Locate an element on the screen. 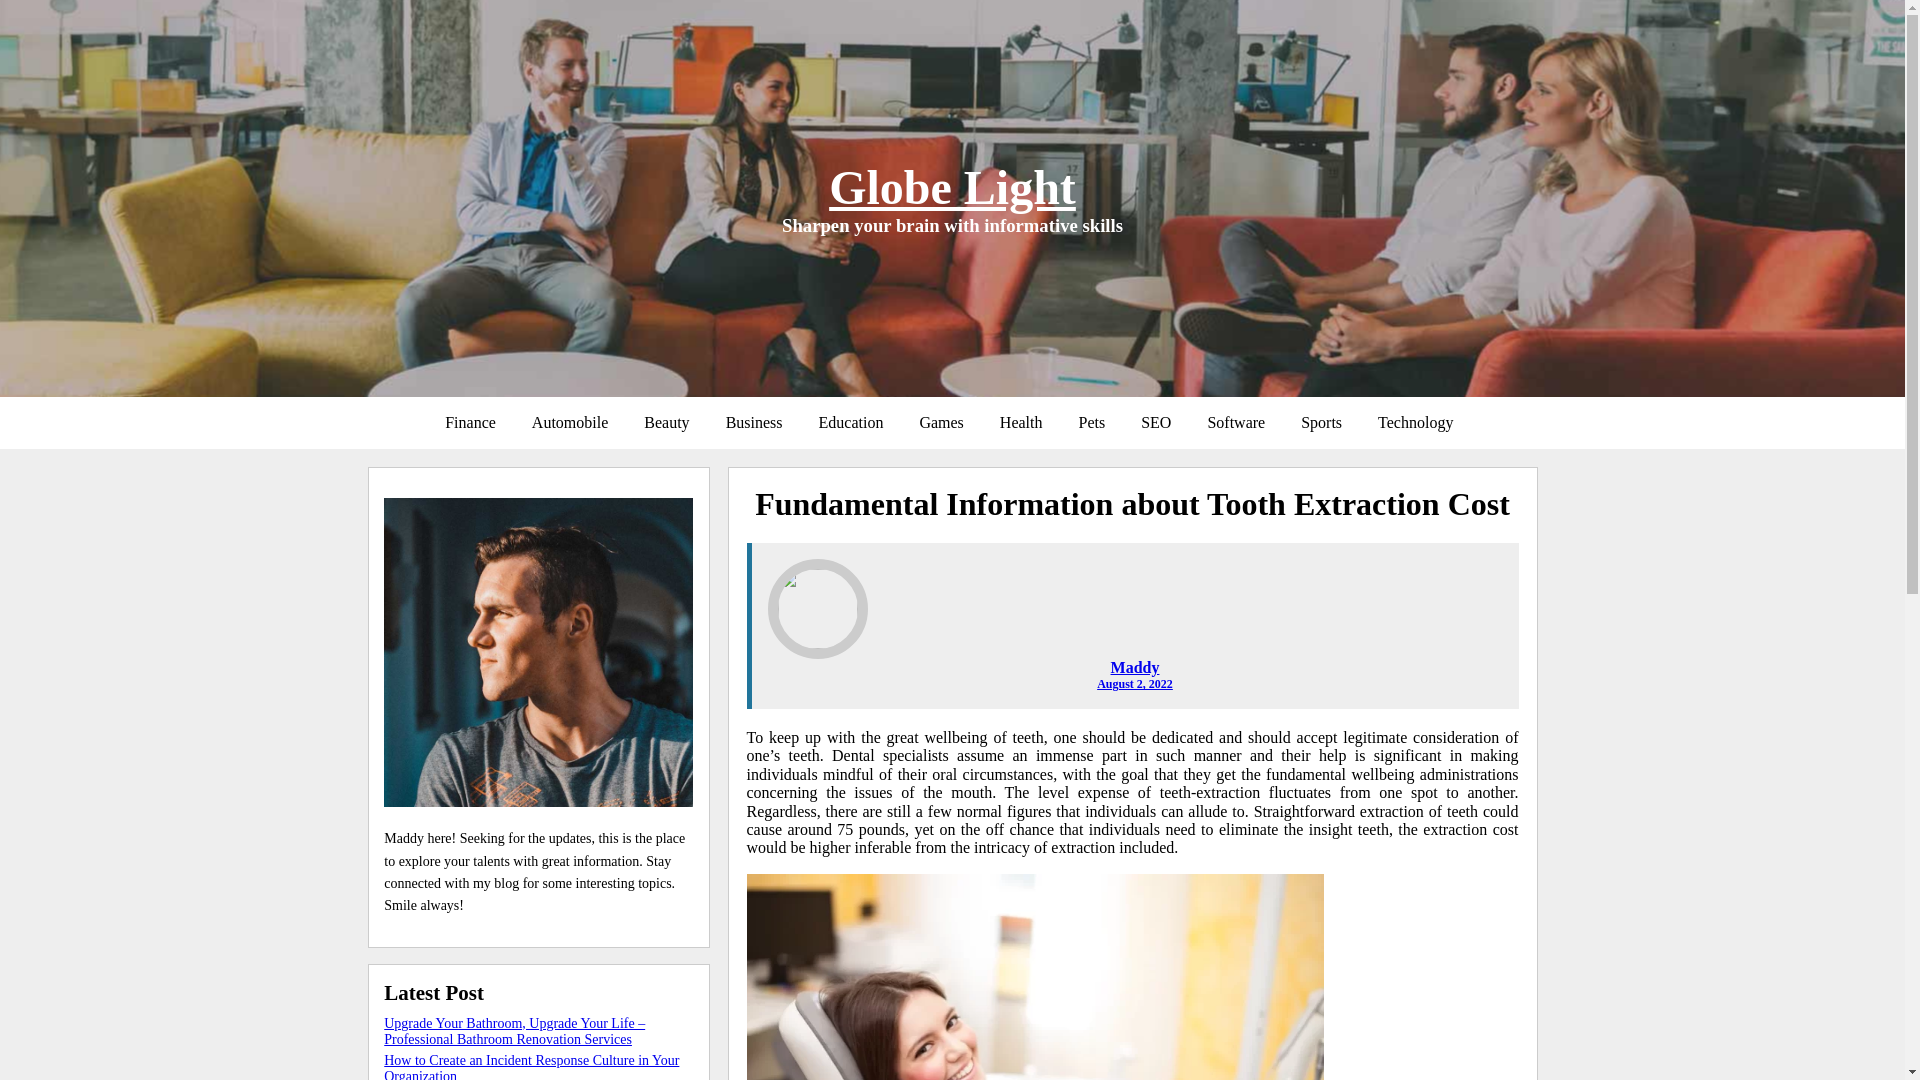 The width and height of the screenshot is (1920, 1080). Automobile is located at coordinates (570, 422).